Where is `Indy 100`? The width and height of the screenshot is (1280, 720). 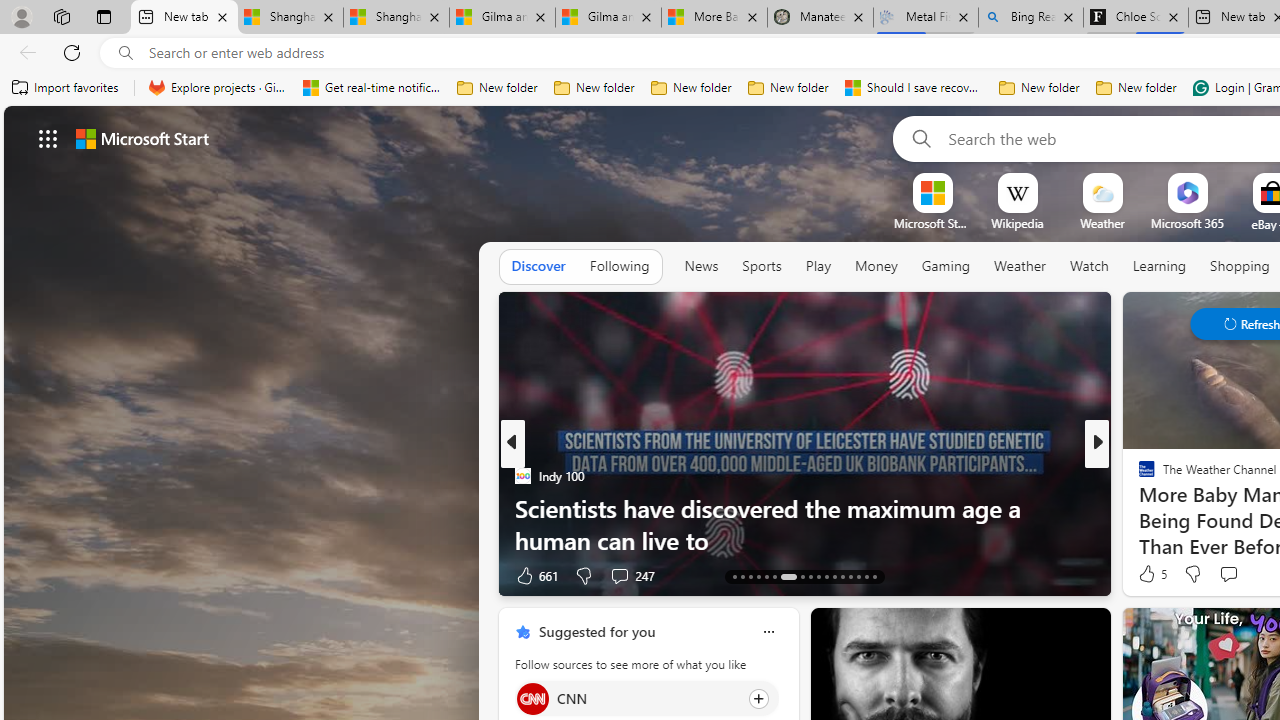 Indy 100 is located at coordinates (522, 476).